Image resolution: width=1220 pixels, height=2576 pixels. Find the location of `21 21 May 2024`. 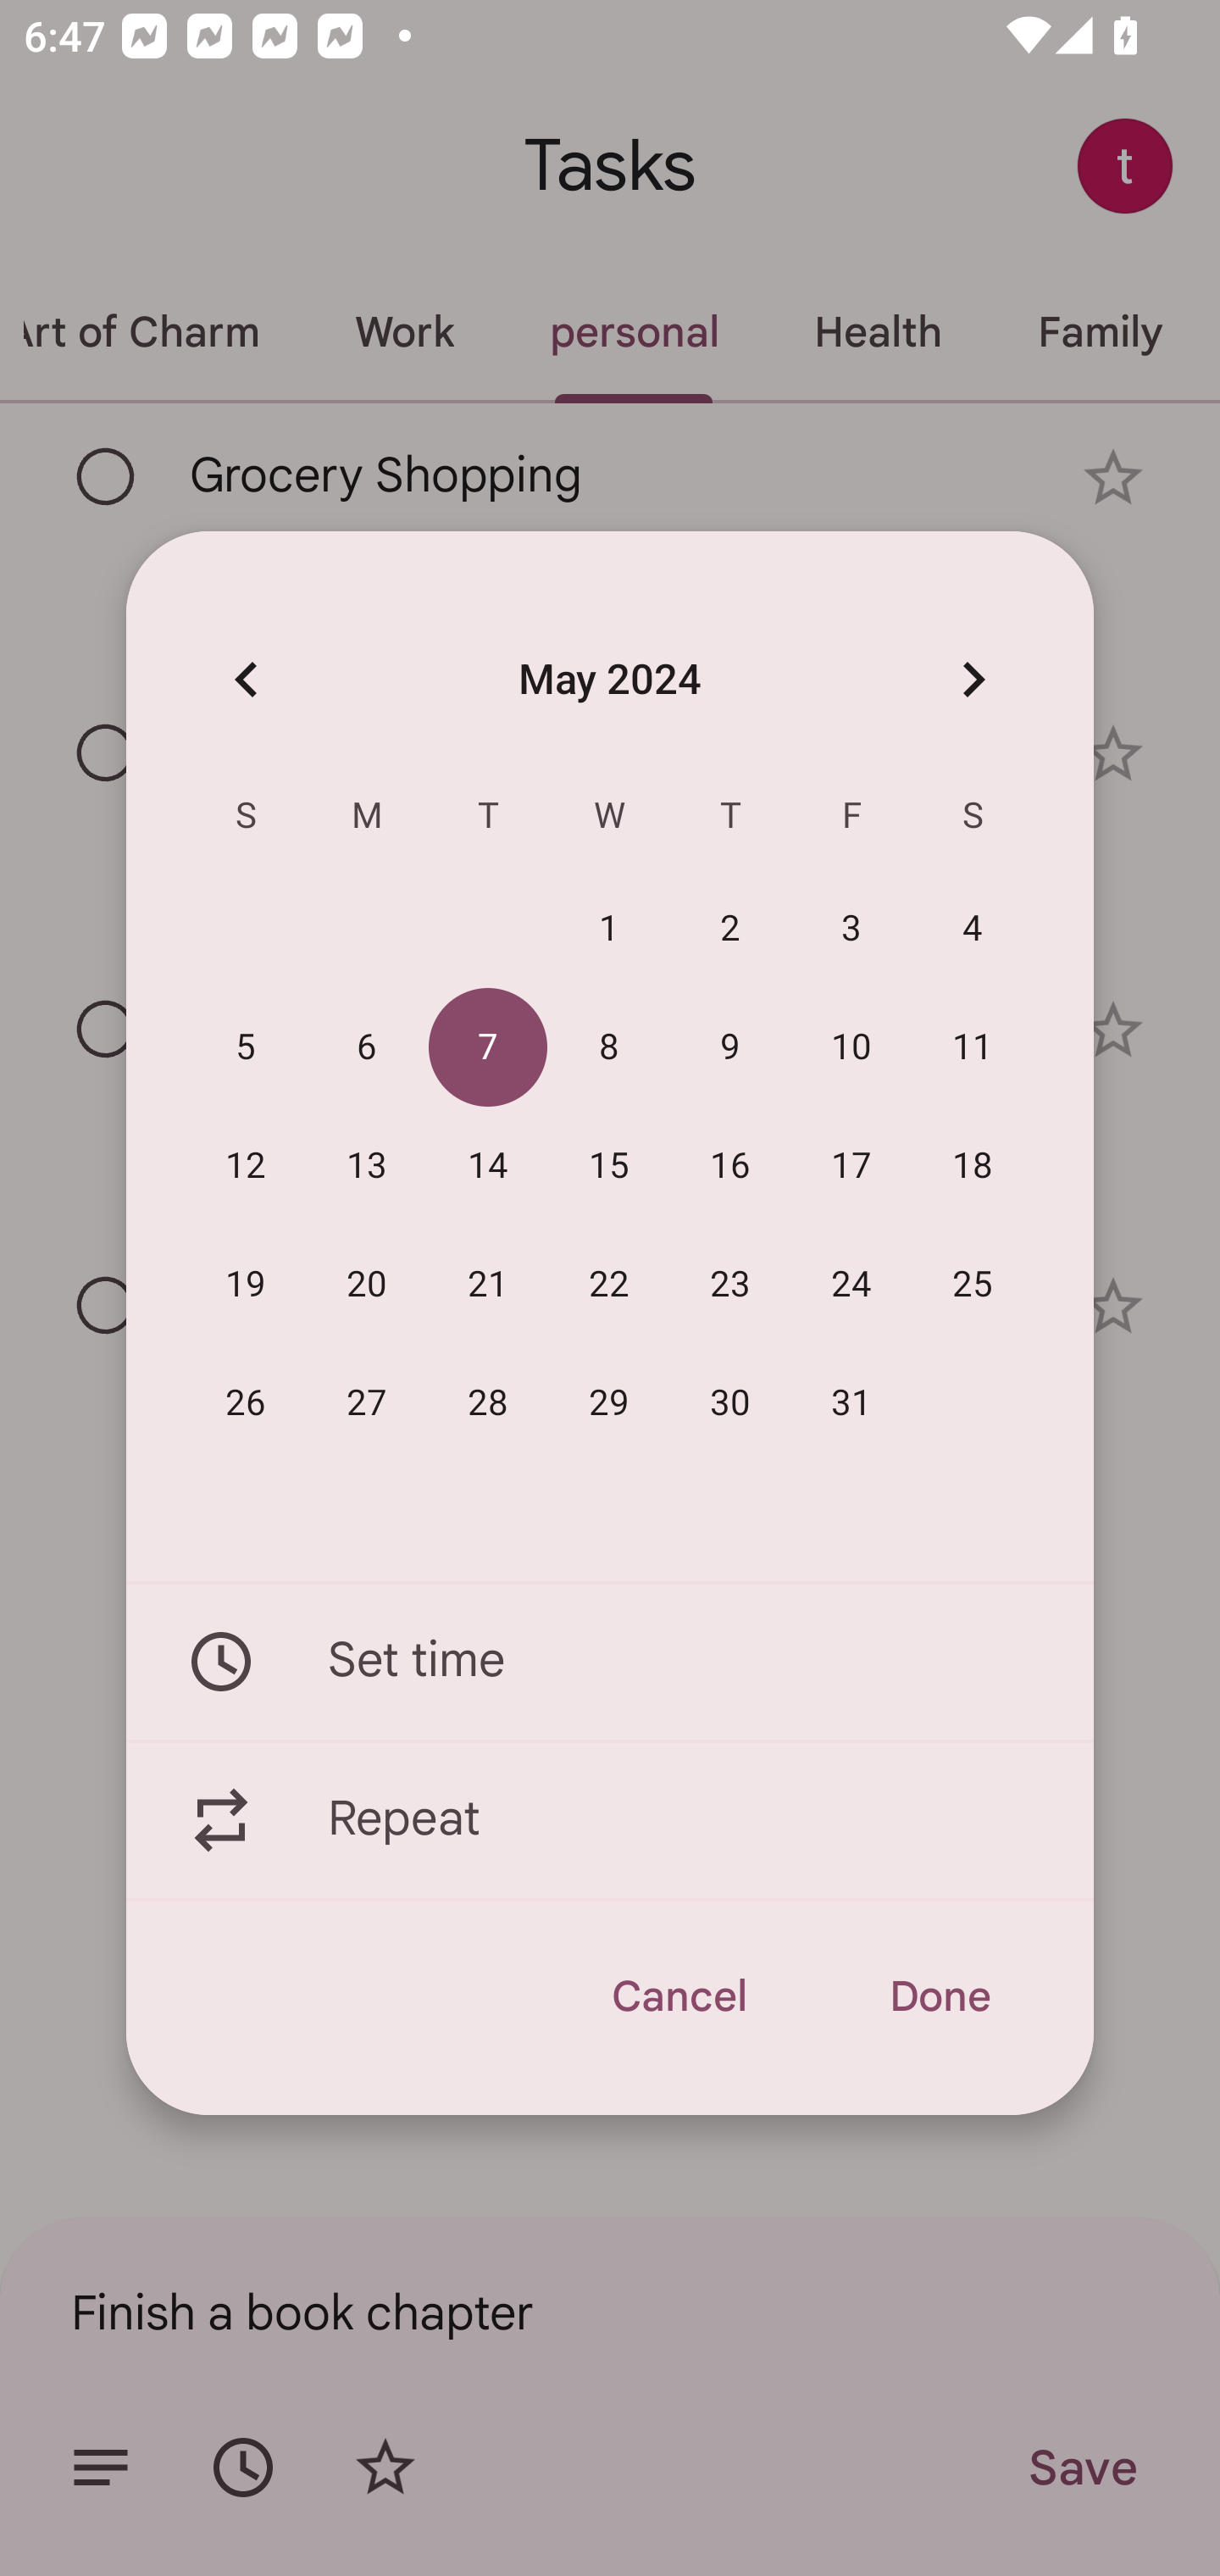

21 21 May 2024 is located at coordinates (488, 1285).